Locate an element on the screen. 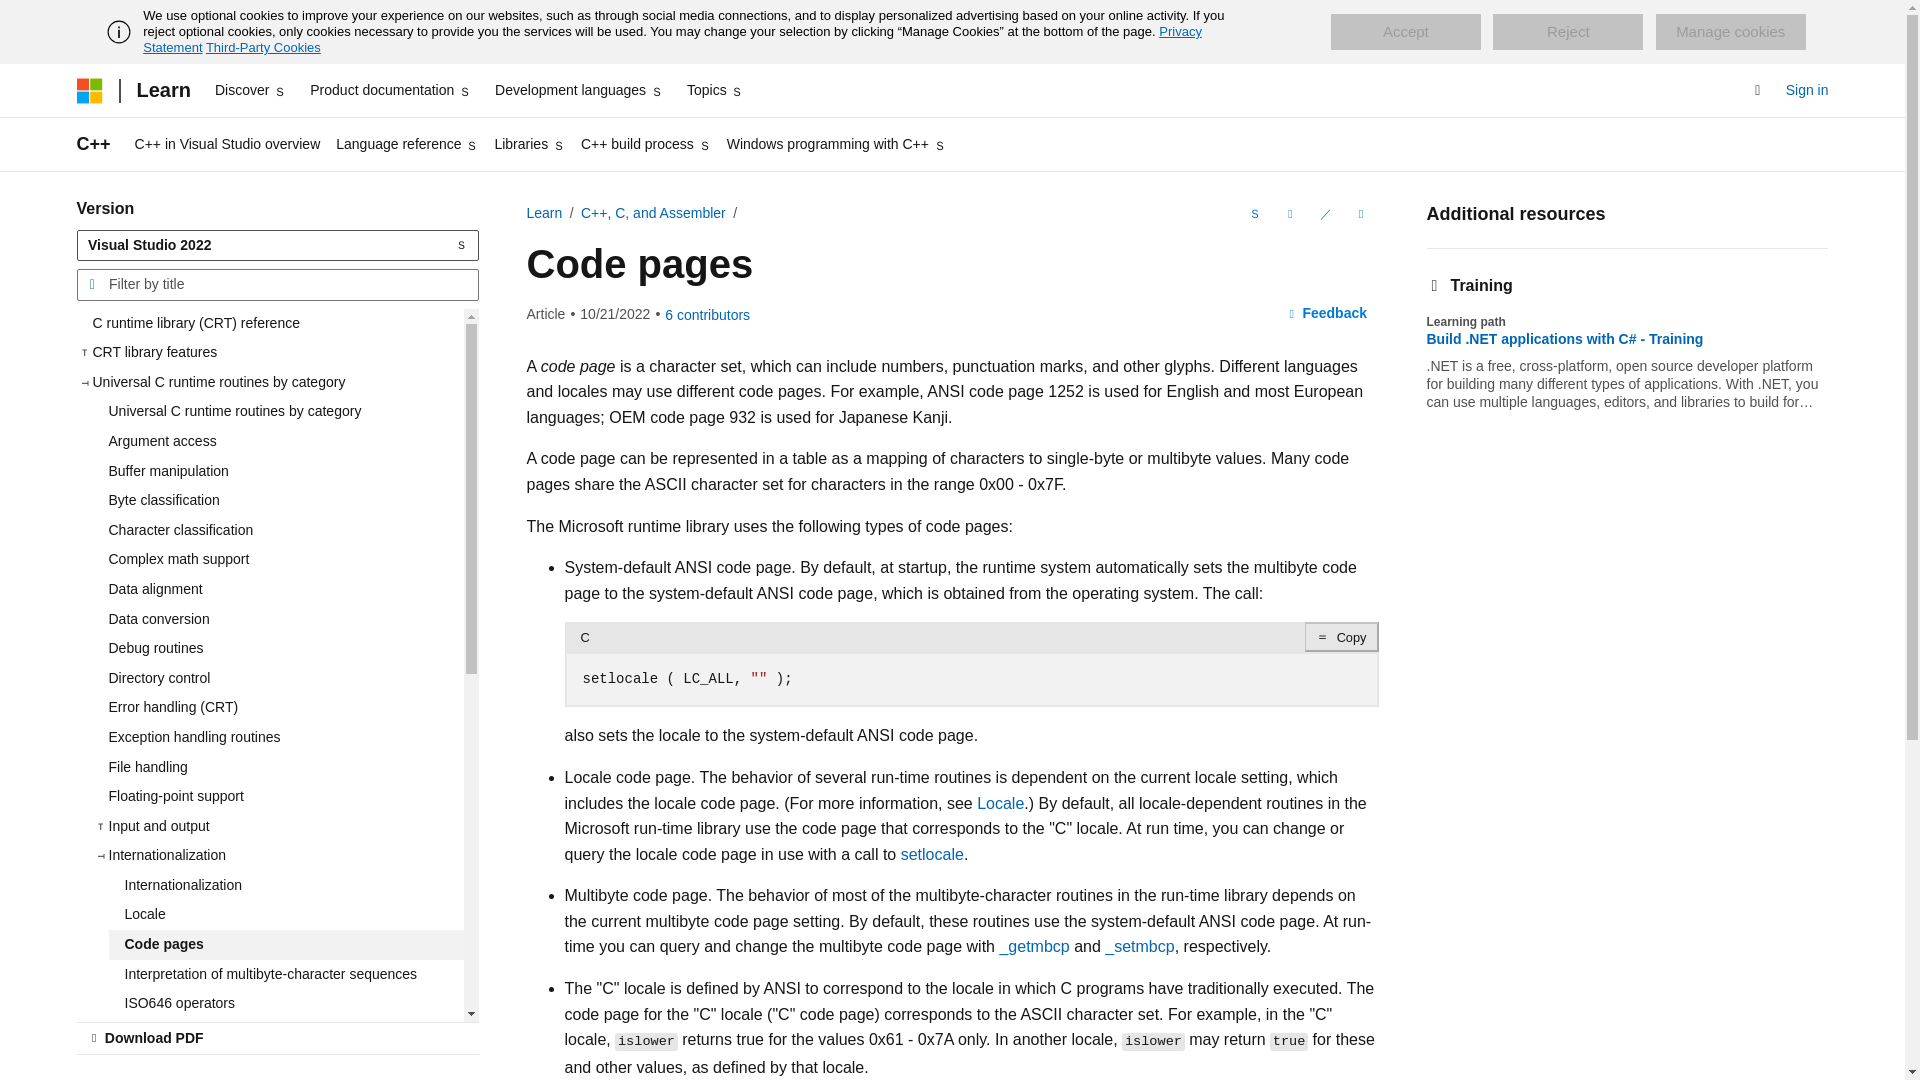 The height and width of the screenshot is (1080, 1920). Development languages is located at coordinates (578, 90).